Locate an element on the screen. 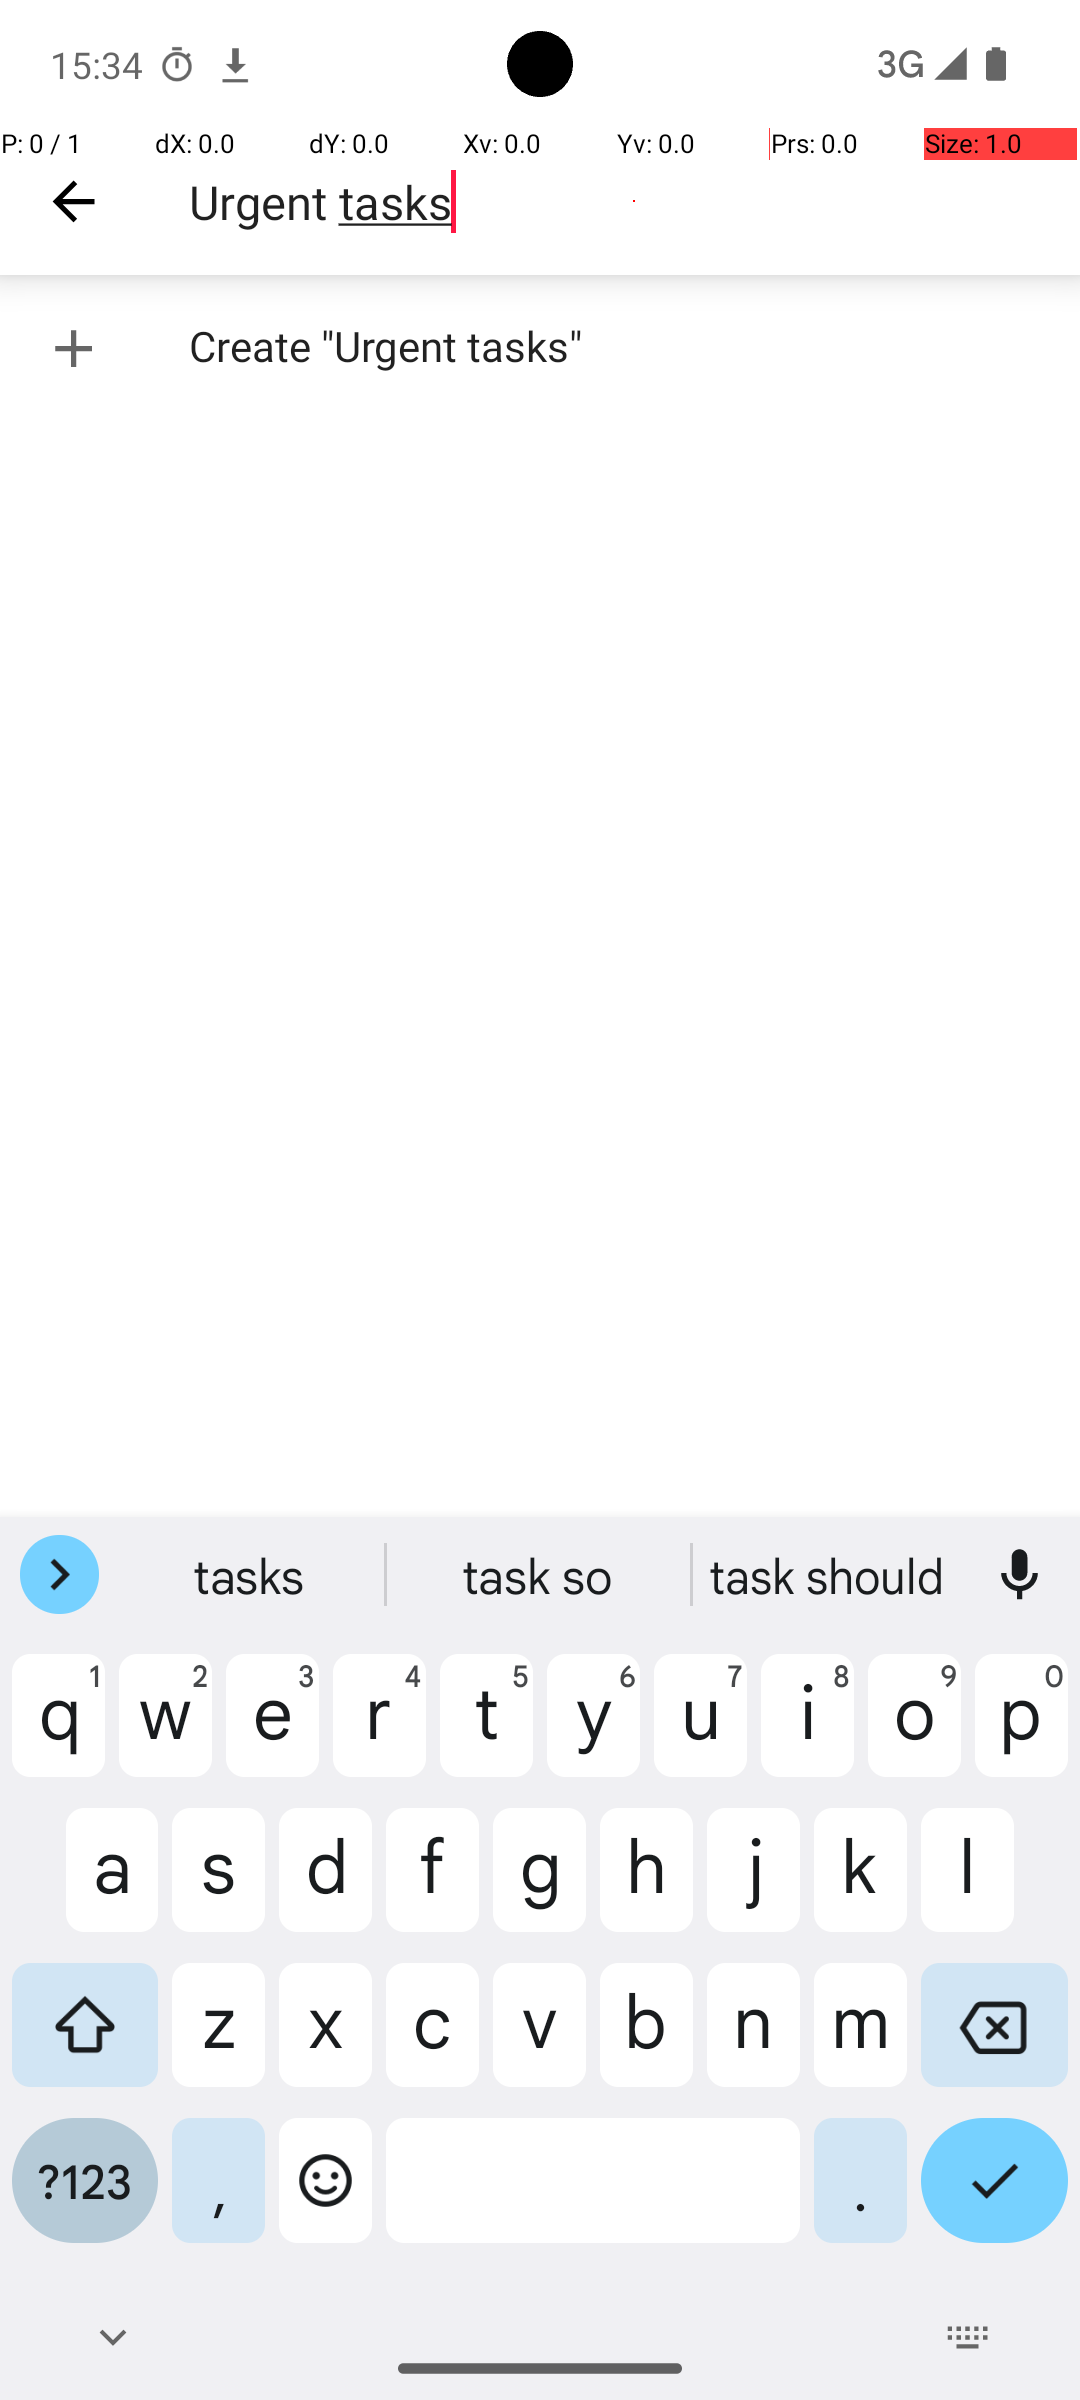 The height and width of the screenshot is (2400, 1080). tasking is located at coordinates (829, 1575).